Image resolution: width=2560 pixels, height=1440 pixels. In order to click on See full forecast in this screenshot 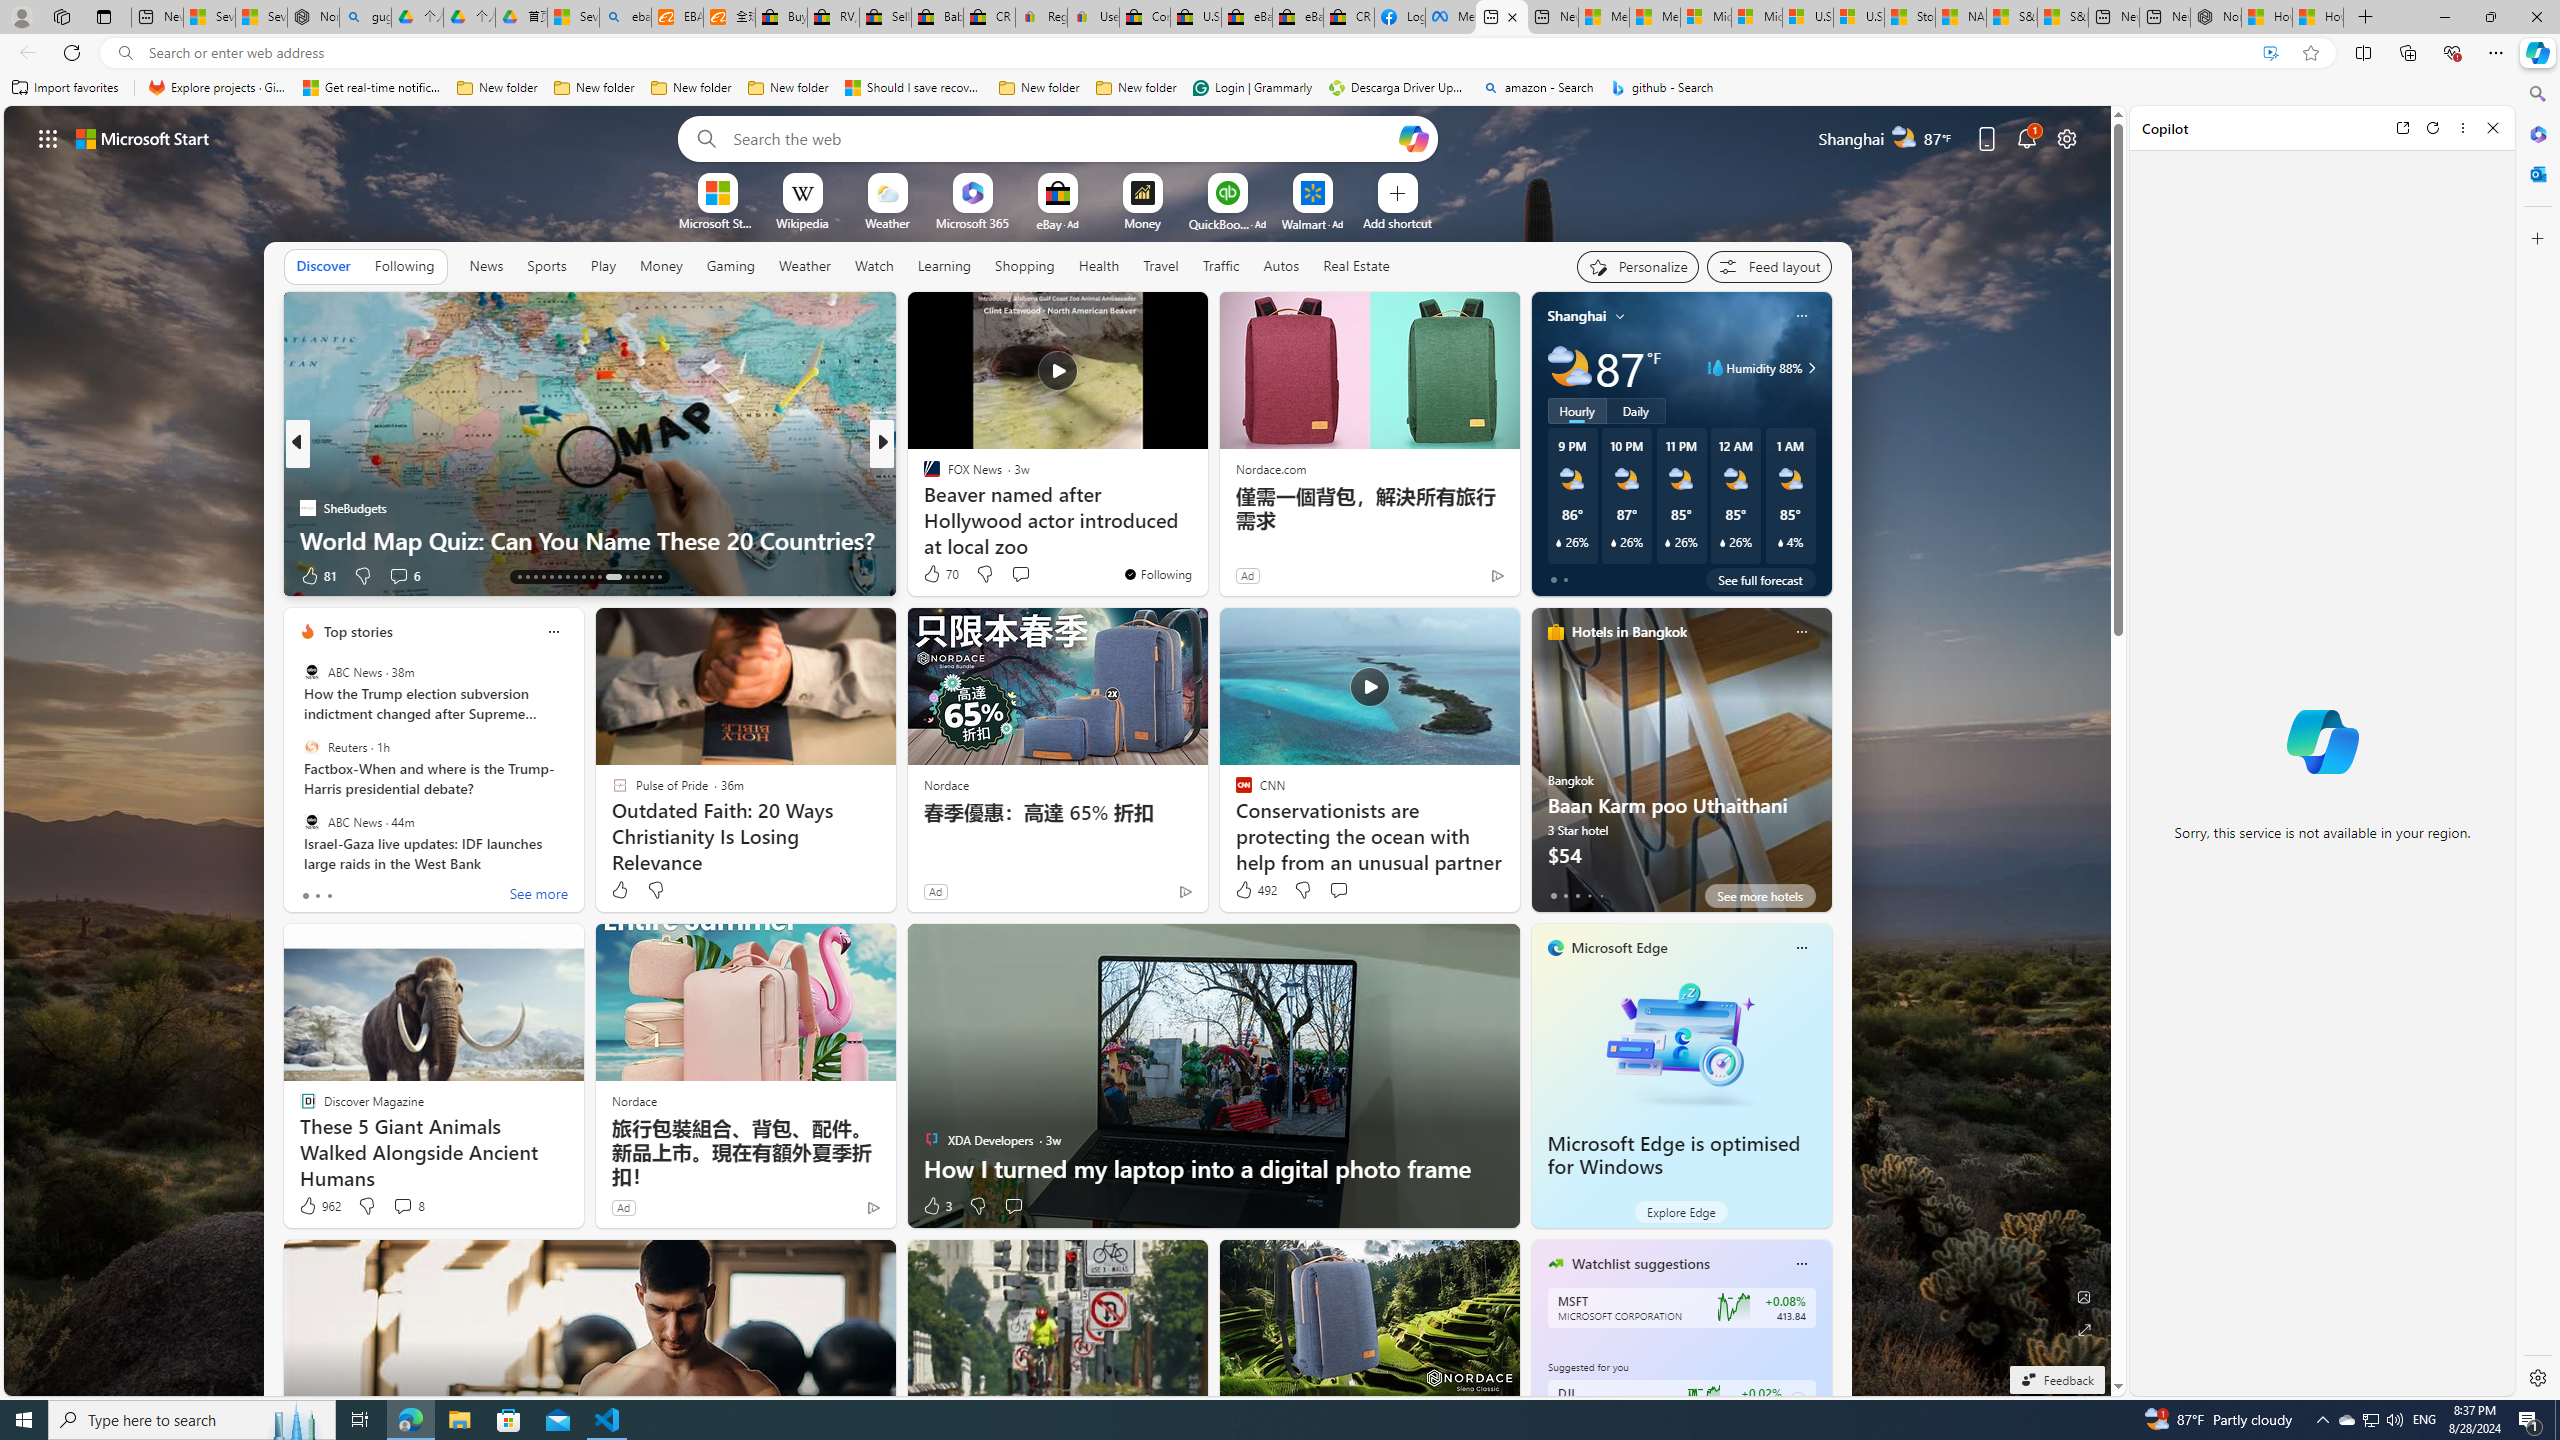, I will do `click(1760, 579)`.